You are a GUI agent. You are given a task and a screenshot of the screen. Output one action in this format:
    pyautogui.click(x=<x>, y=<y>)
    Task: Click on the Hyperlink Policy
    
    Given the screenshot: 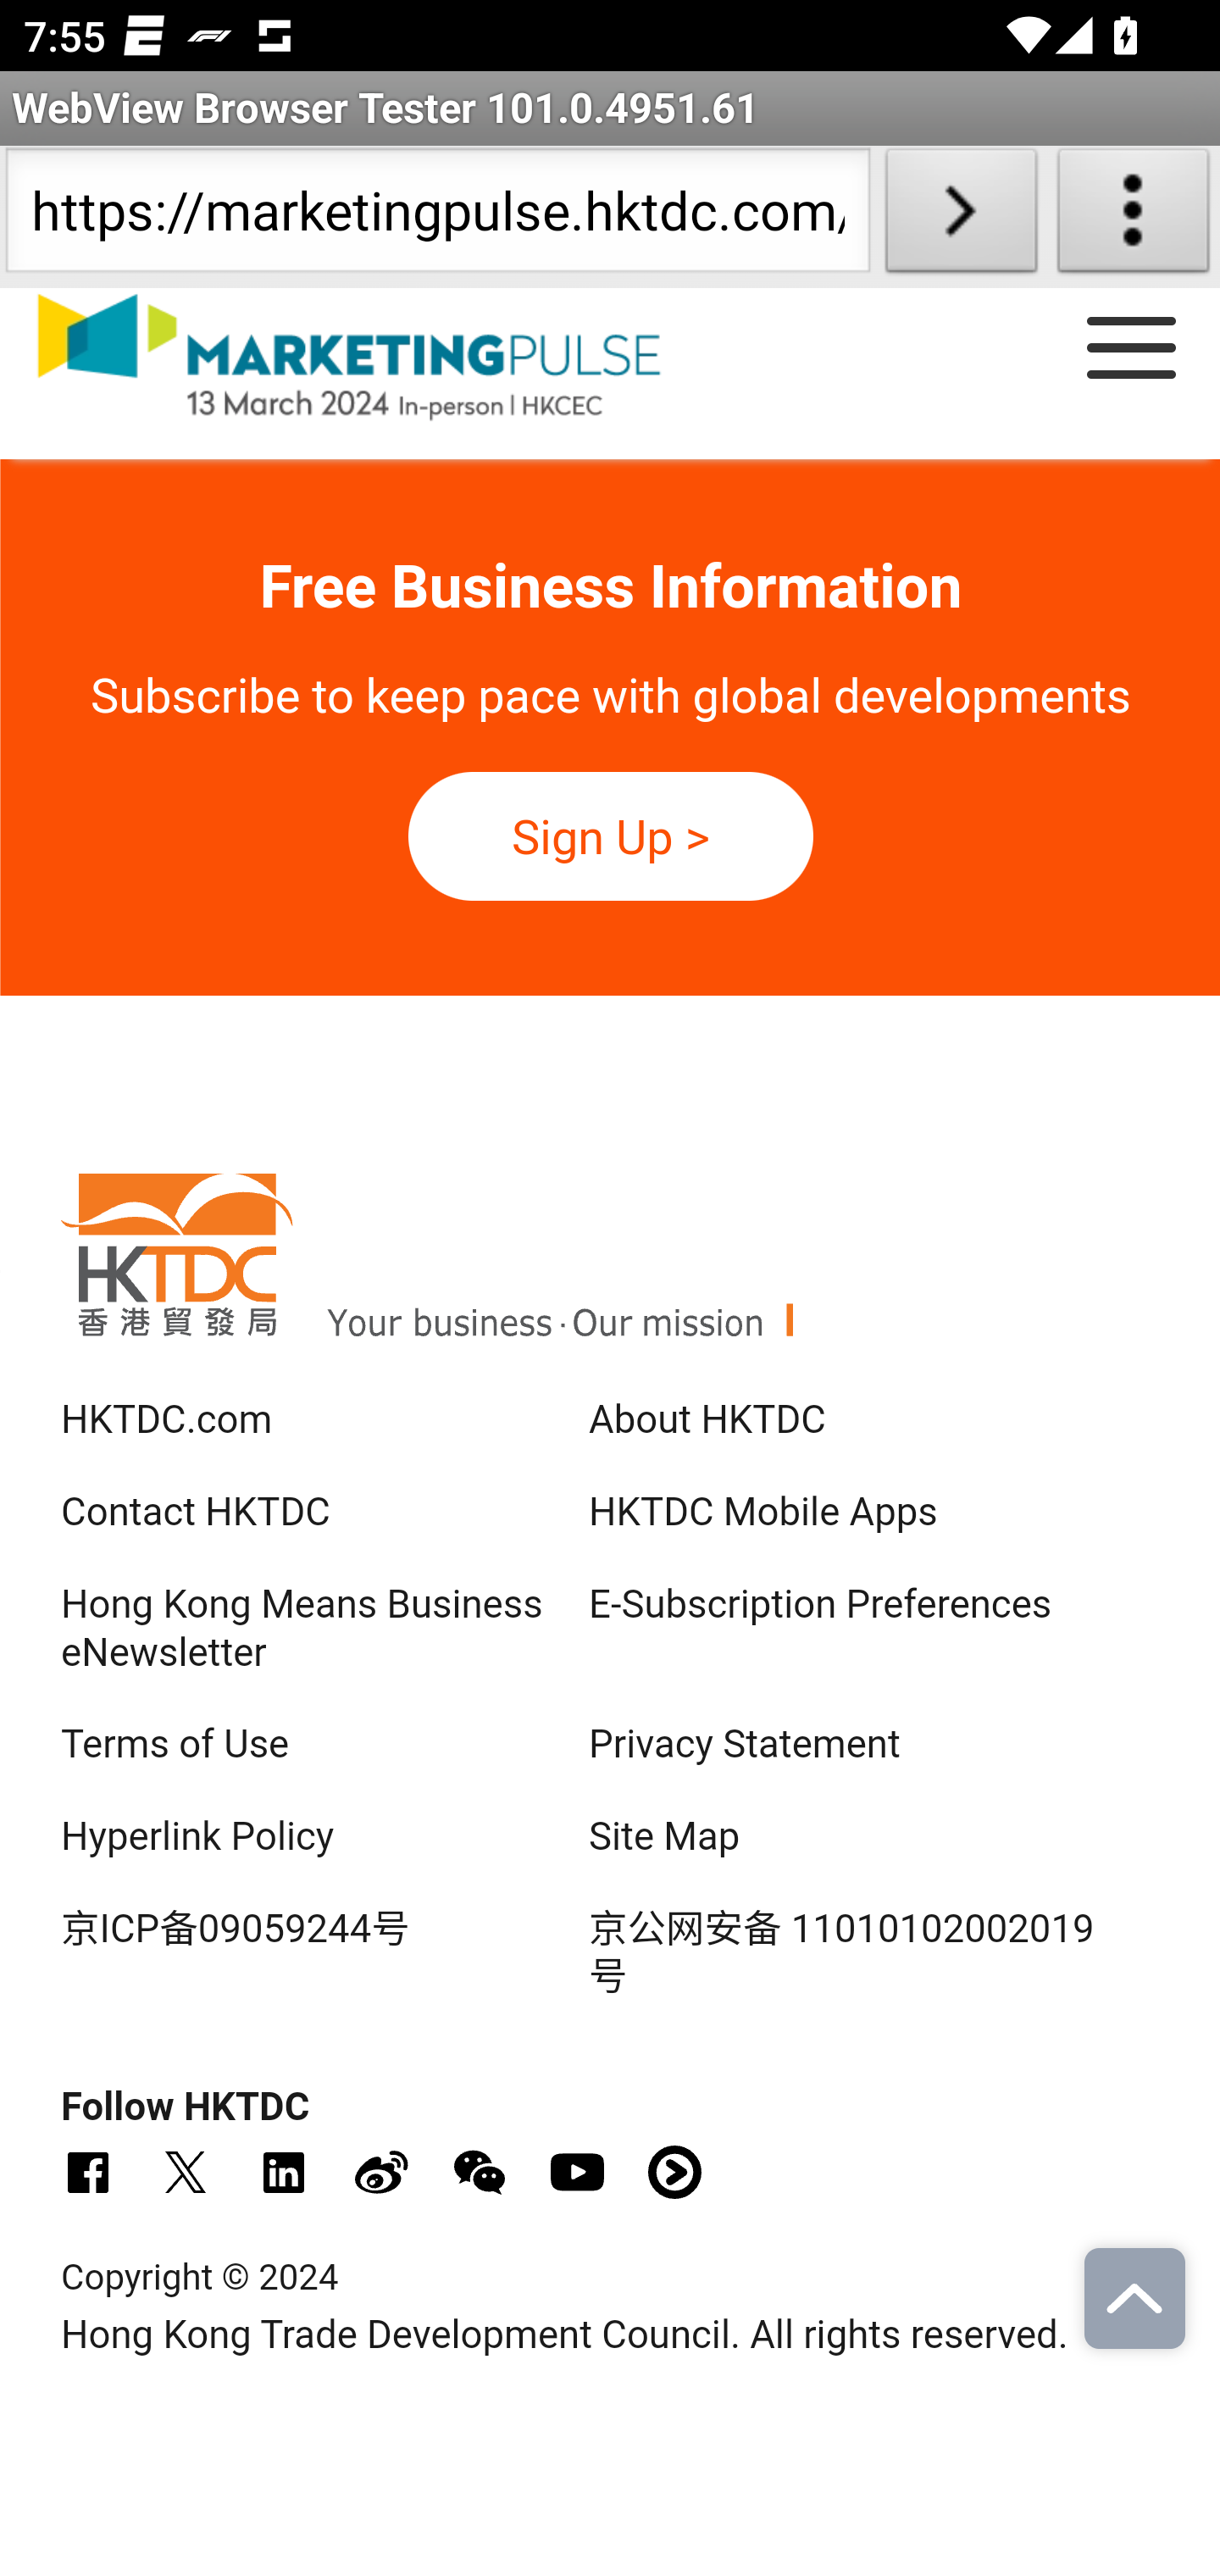 What is the action you would take?
    pyautogui.click(x=212, y=1839)
    